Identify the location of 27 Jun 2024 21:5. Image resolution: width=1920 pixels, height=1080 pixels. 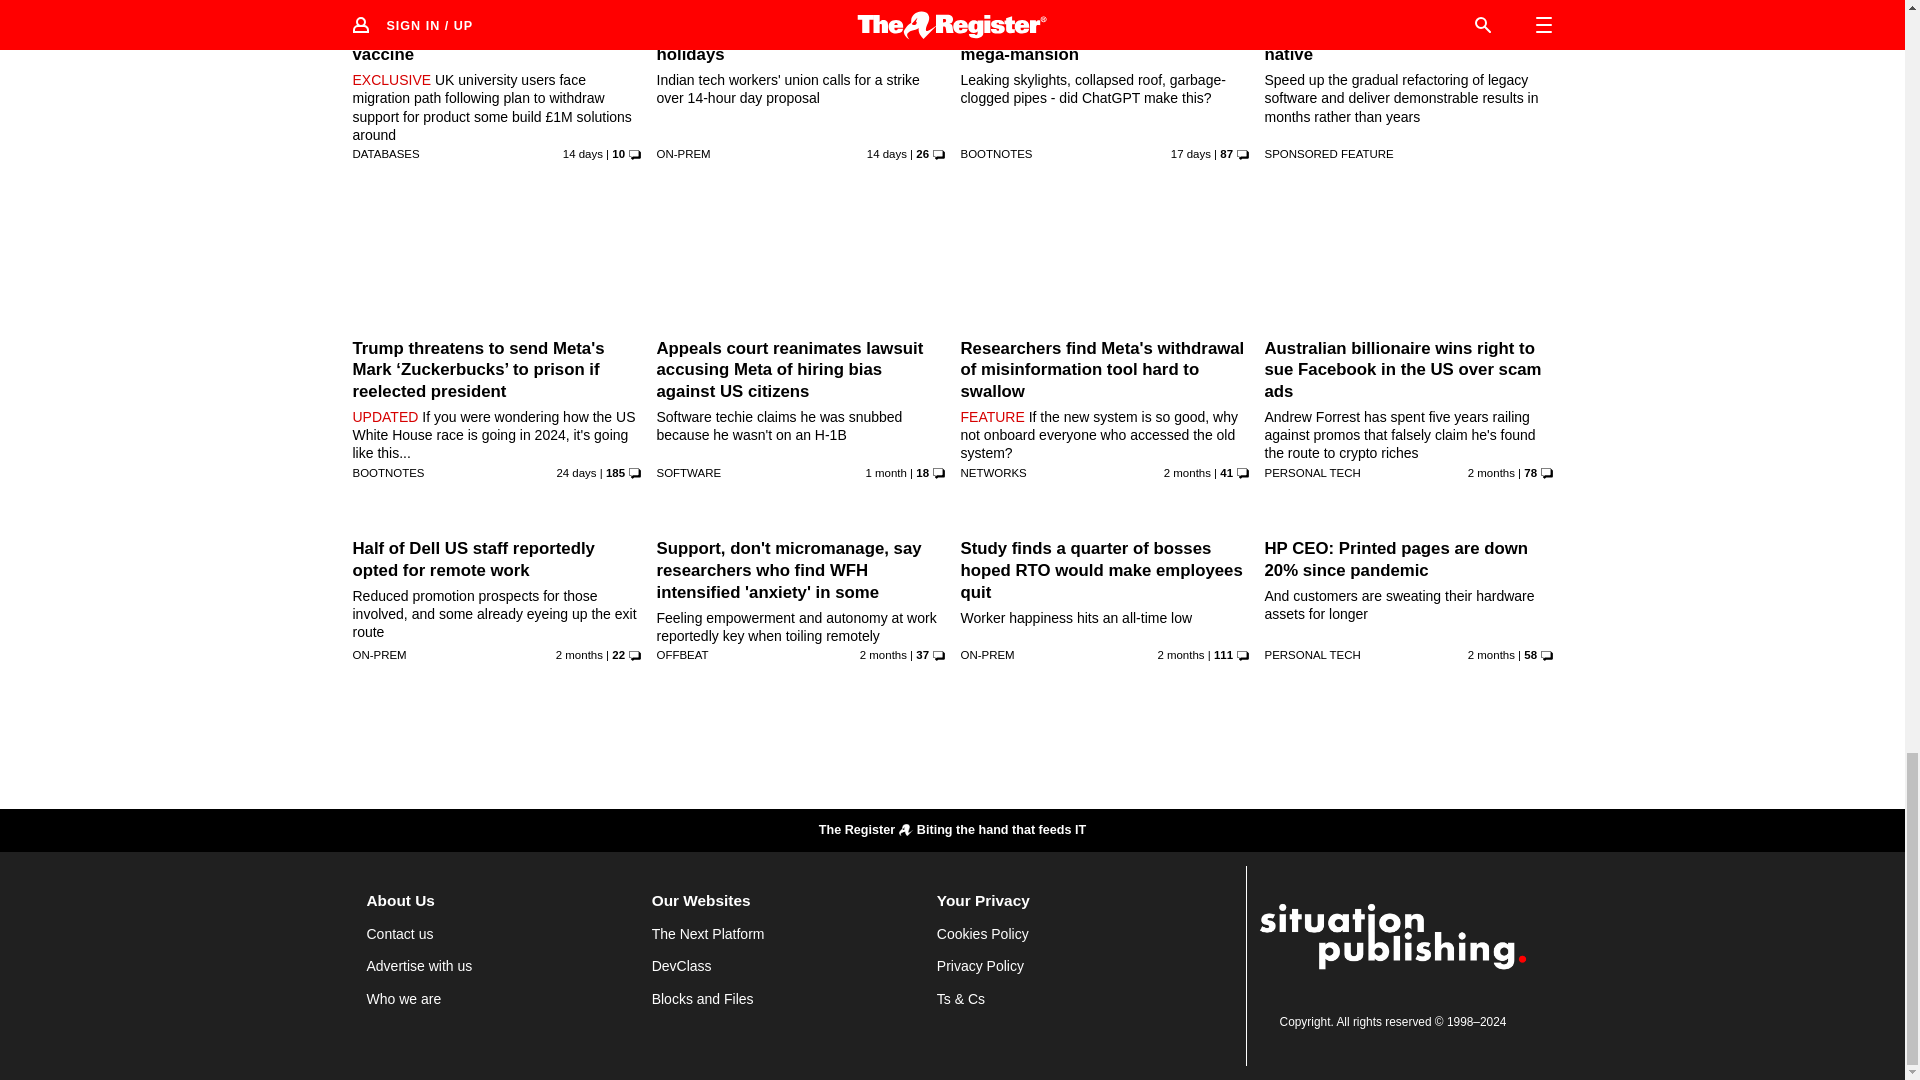
(886, 472).